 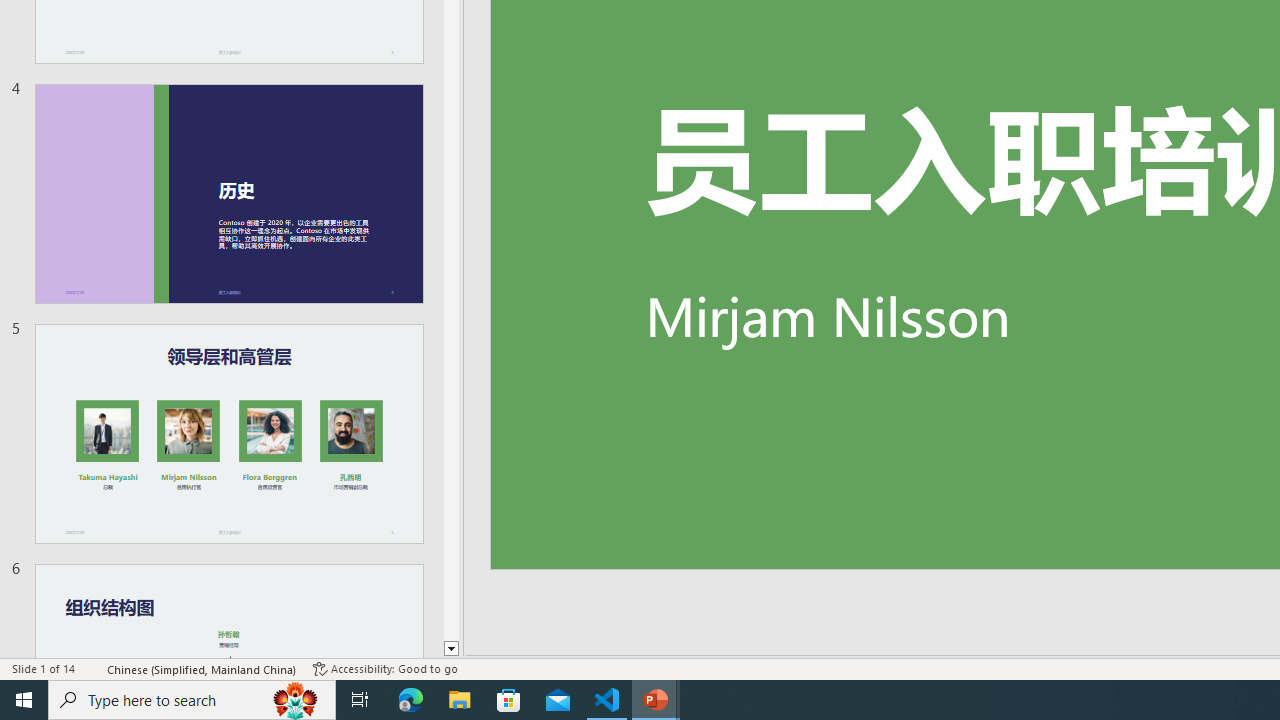 What do you see at coordinates (92, 668) in the screenshot?
I see `Spell Check ` at bounding box center [92, 668].